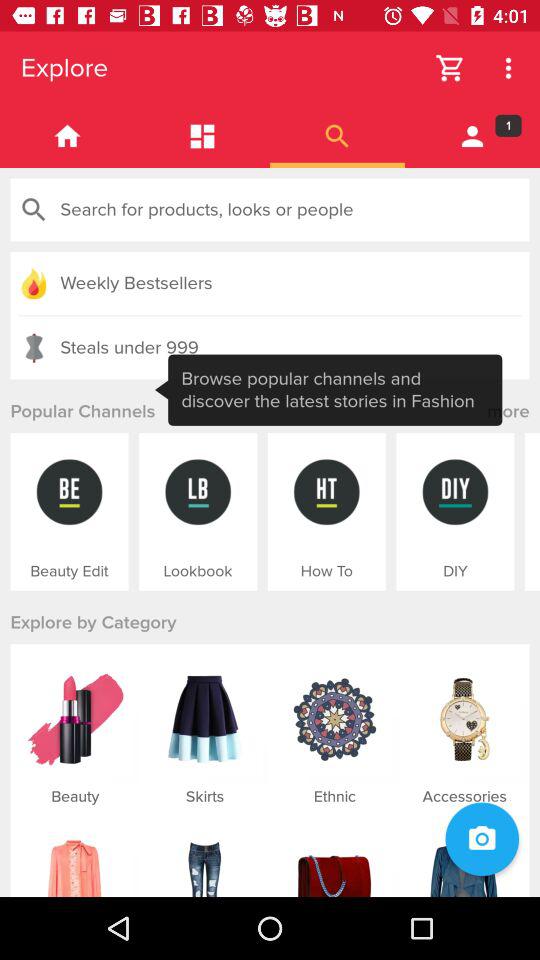 The width and height of the screenshot is (540, 960). What do you see at coordinates (482, 839) in the screenshot?
I see `open camera` at bounding box center [482, 839].